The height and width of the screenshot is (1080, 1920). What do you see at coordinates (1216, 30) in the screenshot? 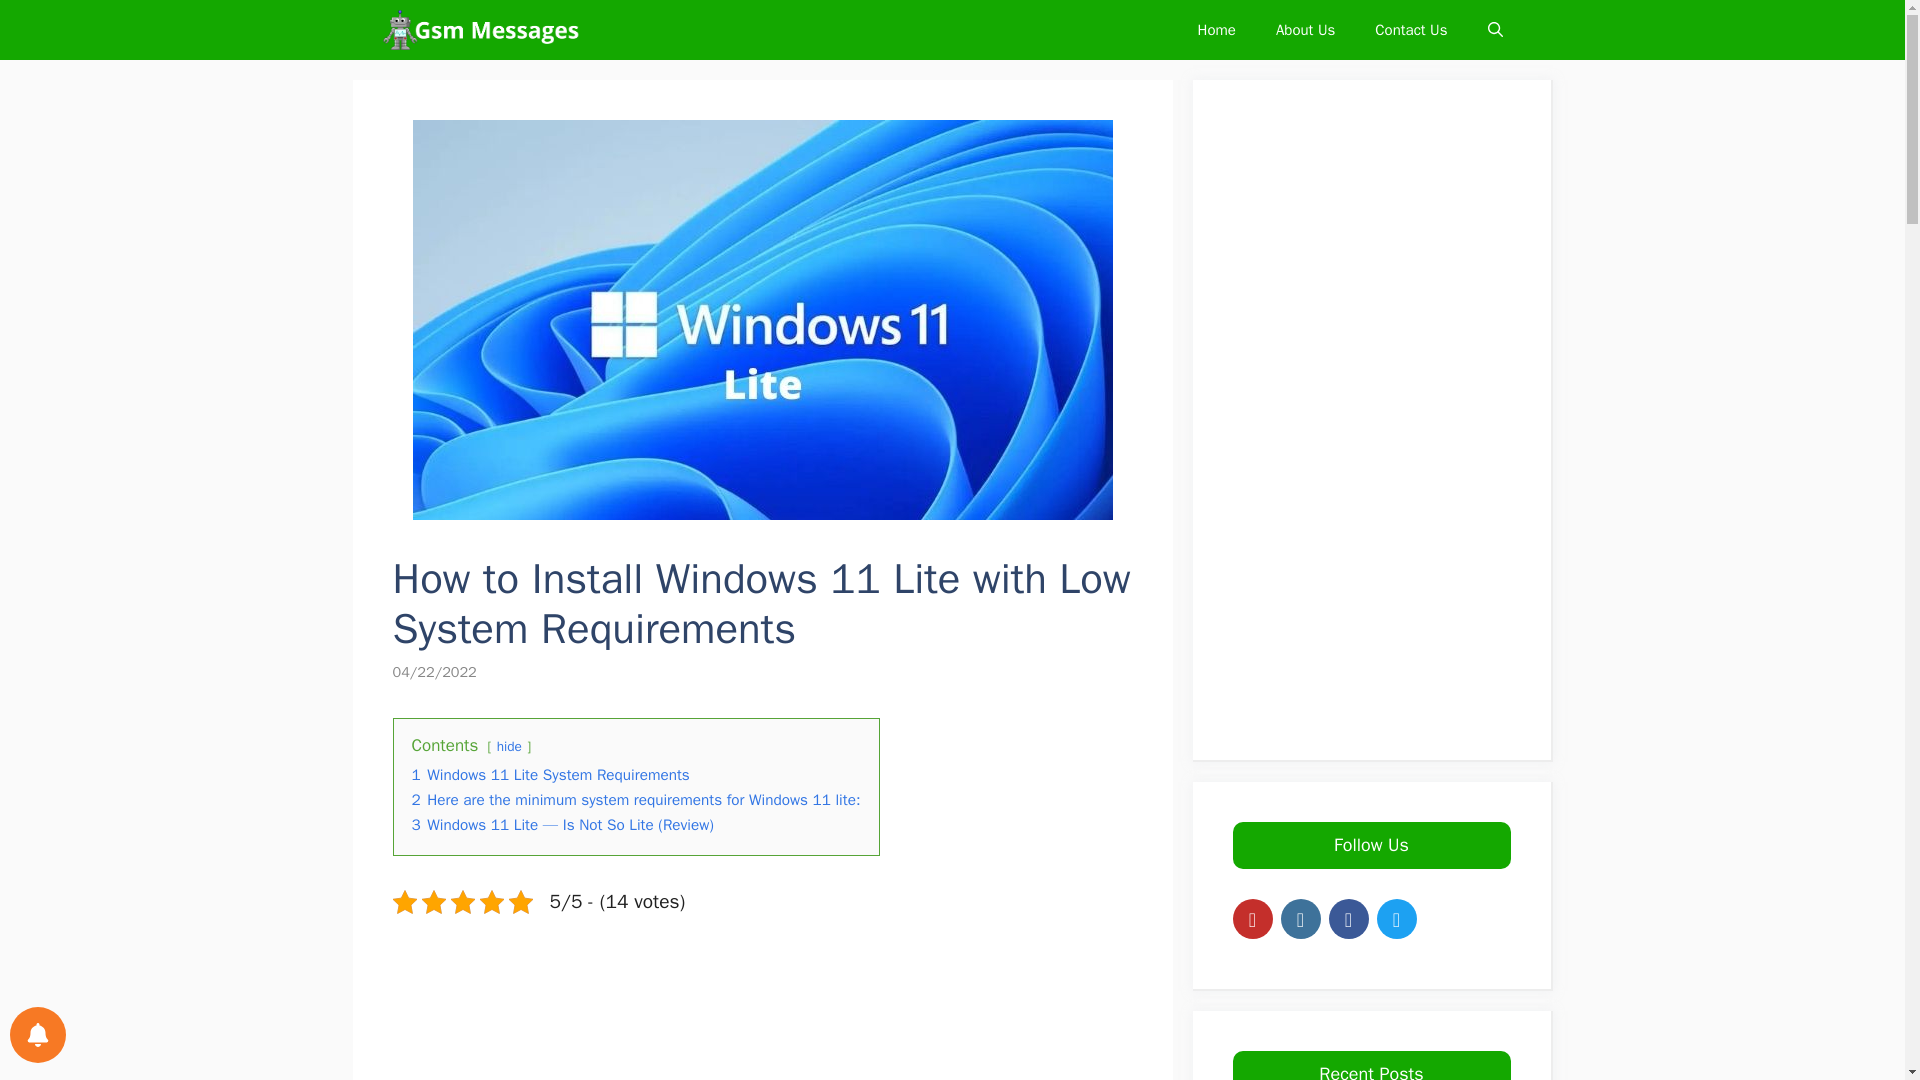
I see `Home` at bounding box center [1216, 30].